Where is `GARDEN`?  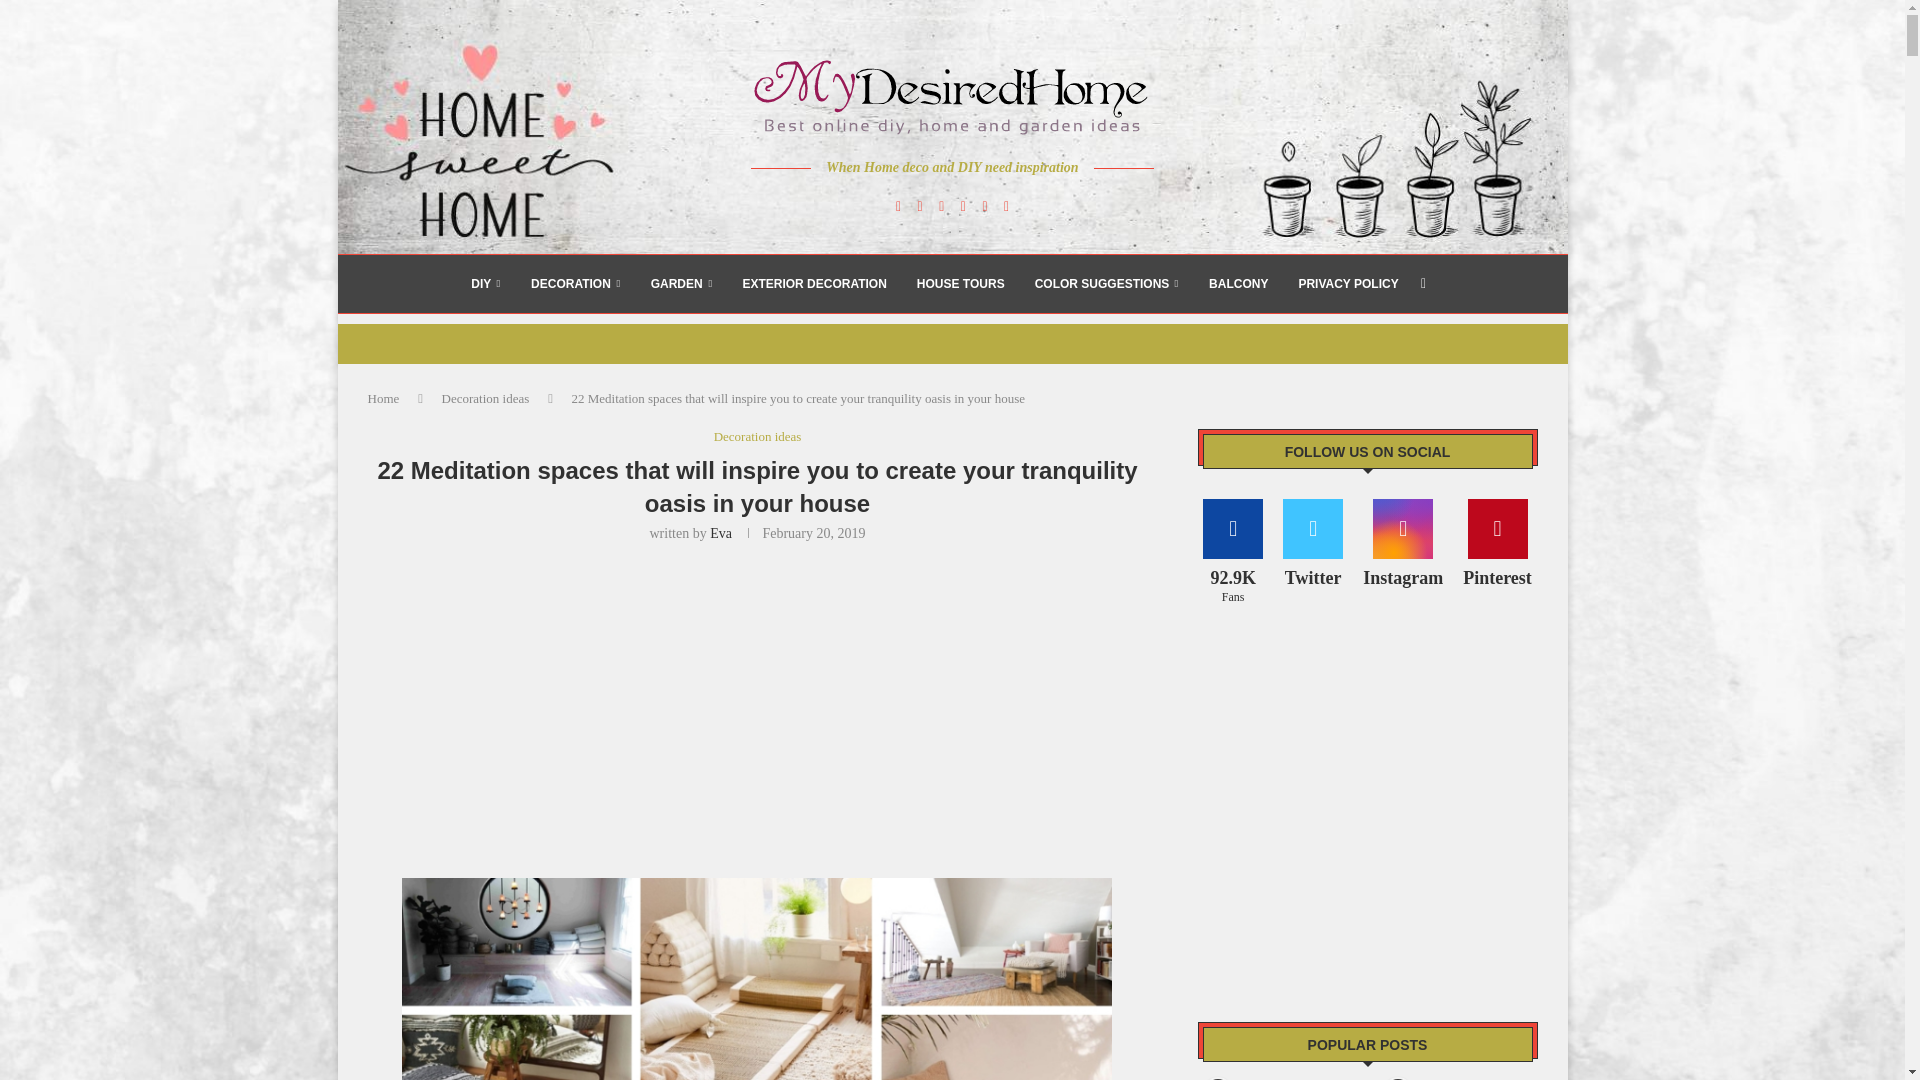 GARDEN is located at coordinates (681, 284).